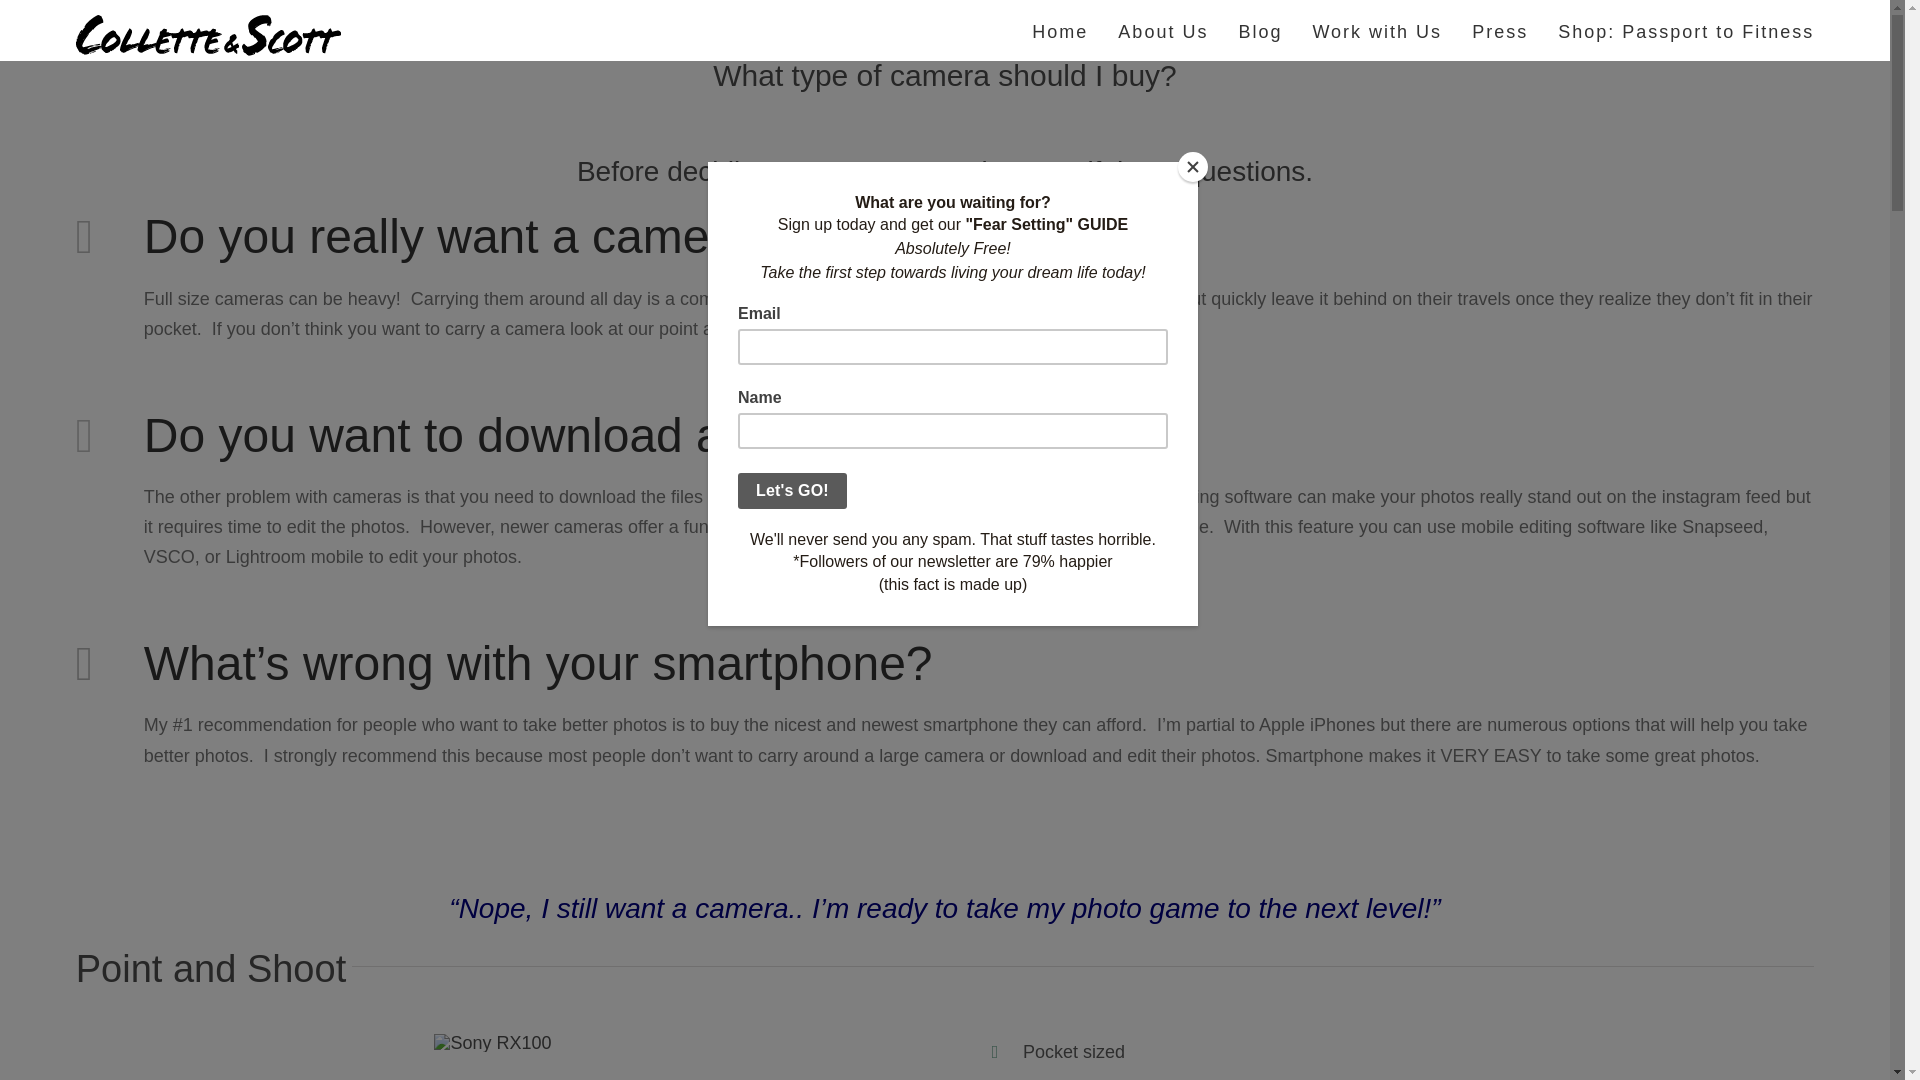 The height and width of the screenshot is (1080, 1920). What do you see at coordinates (1376, 30) in the screenshot?
I see `Work with Us` at bounding box center [1376, 30].